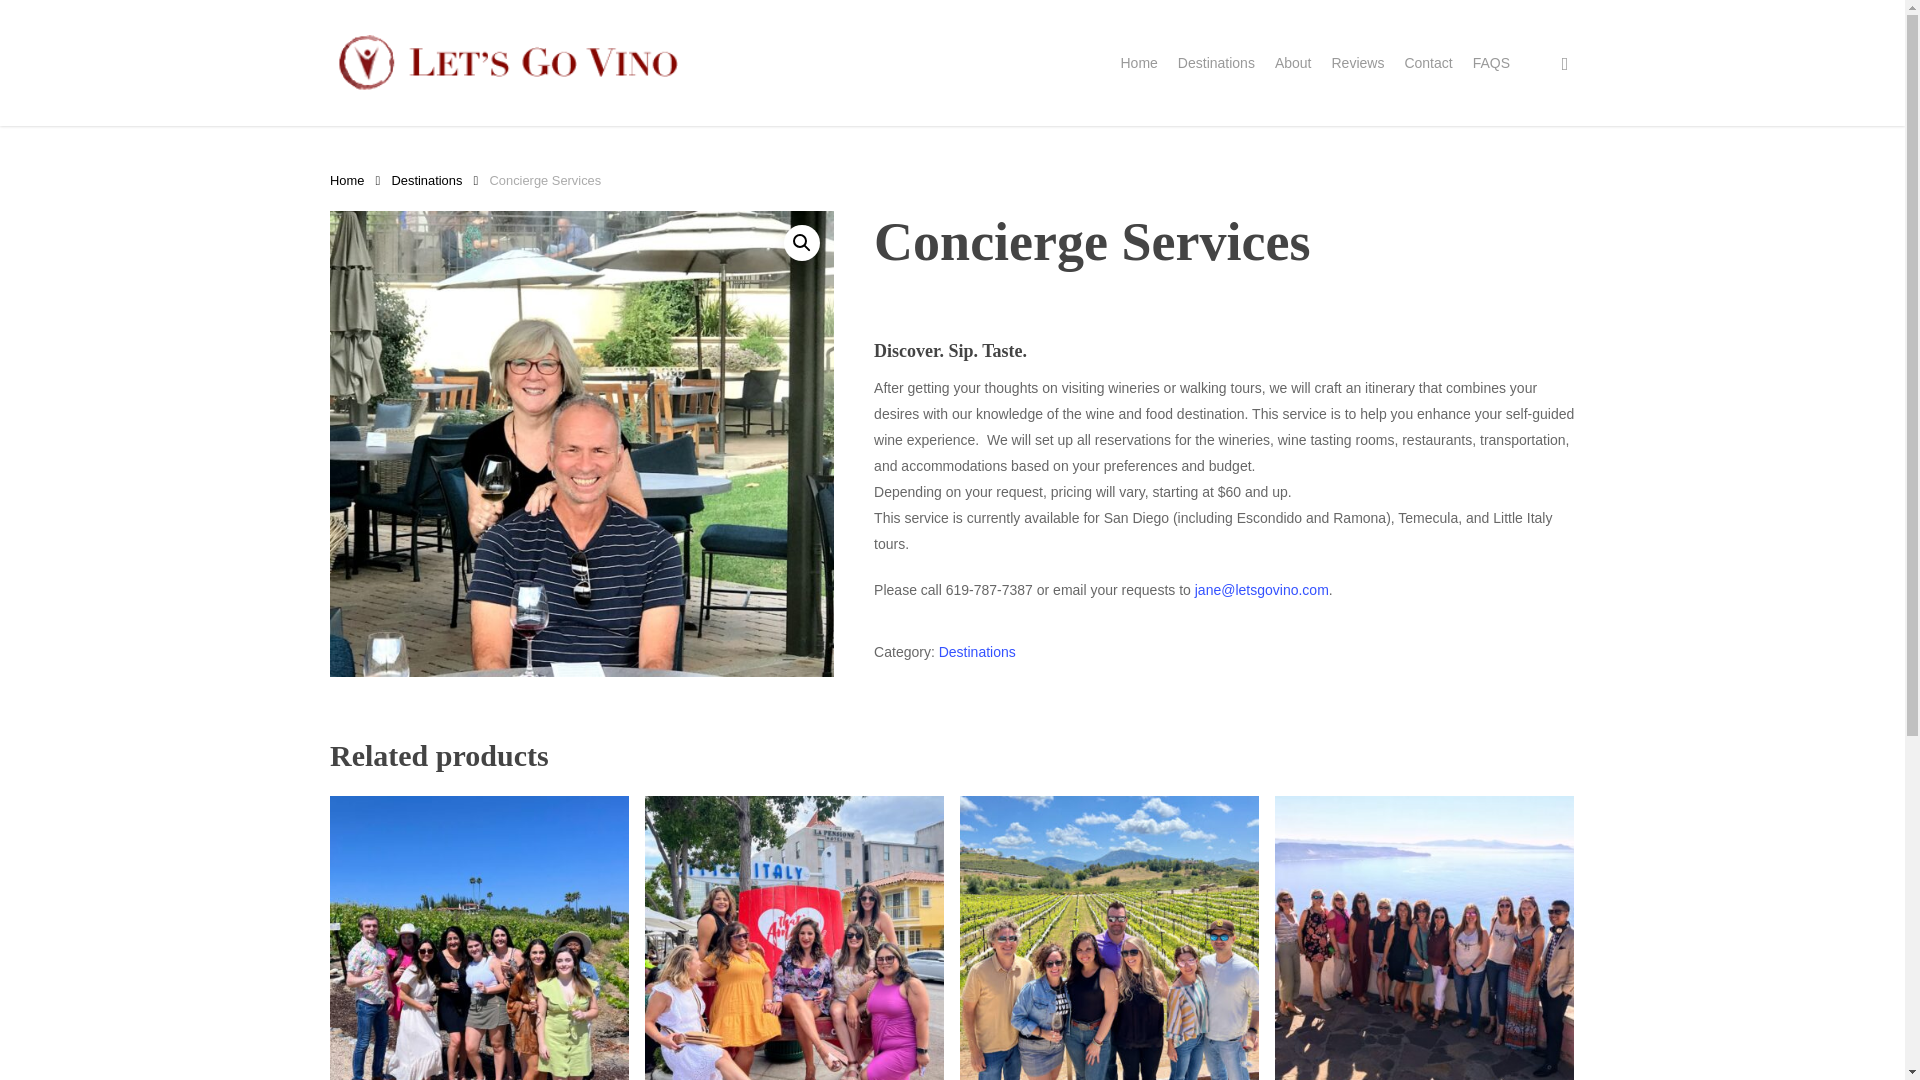 This screenshot has height=1080, width=1920. What do you see at coordinates (1490, 62) in the screenshot?
I see `FAQS` at bounding box center [1490, 62].